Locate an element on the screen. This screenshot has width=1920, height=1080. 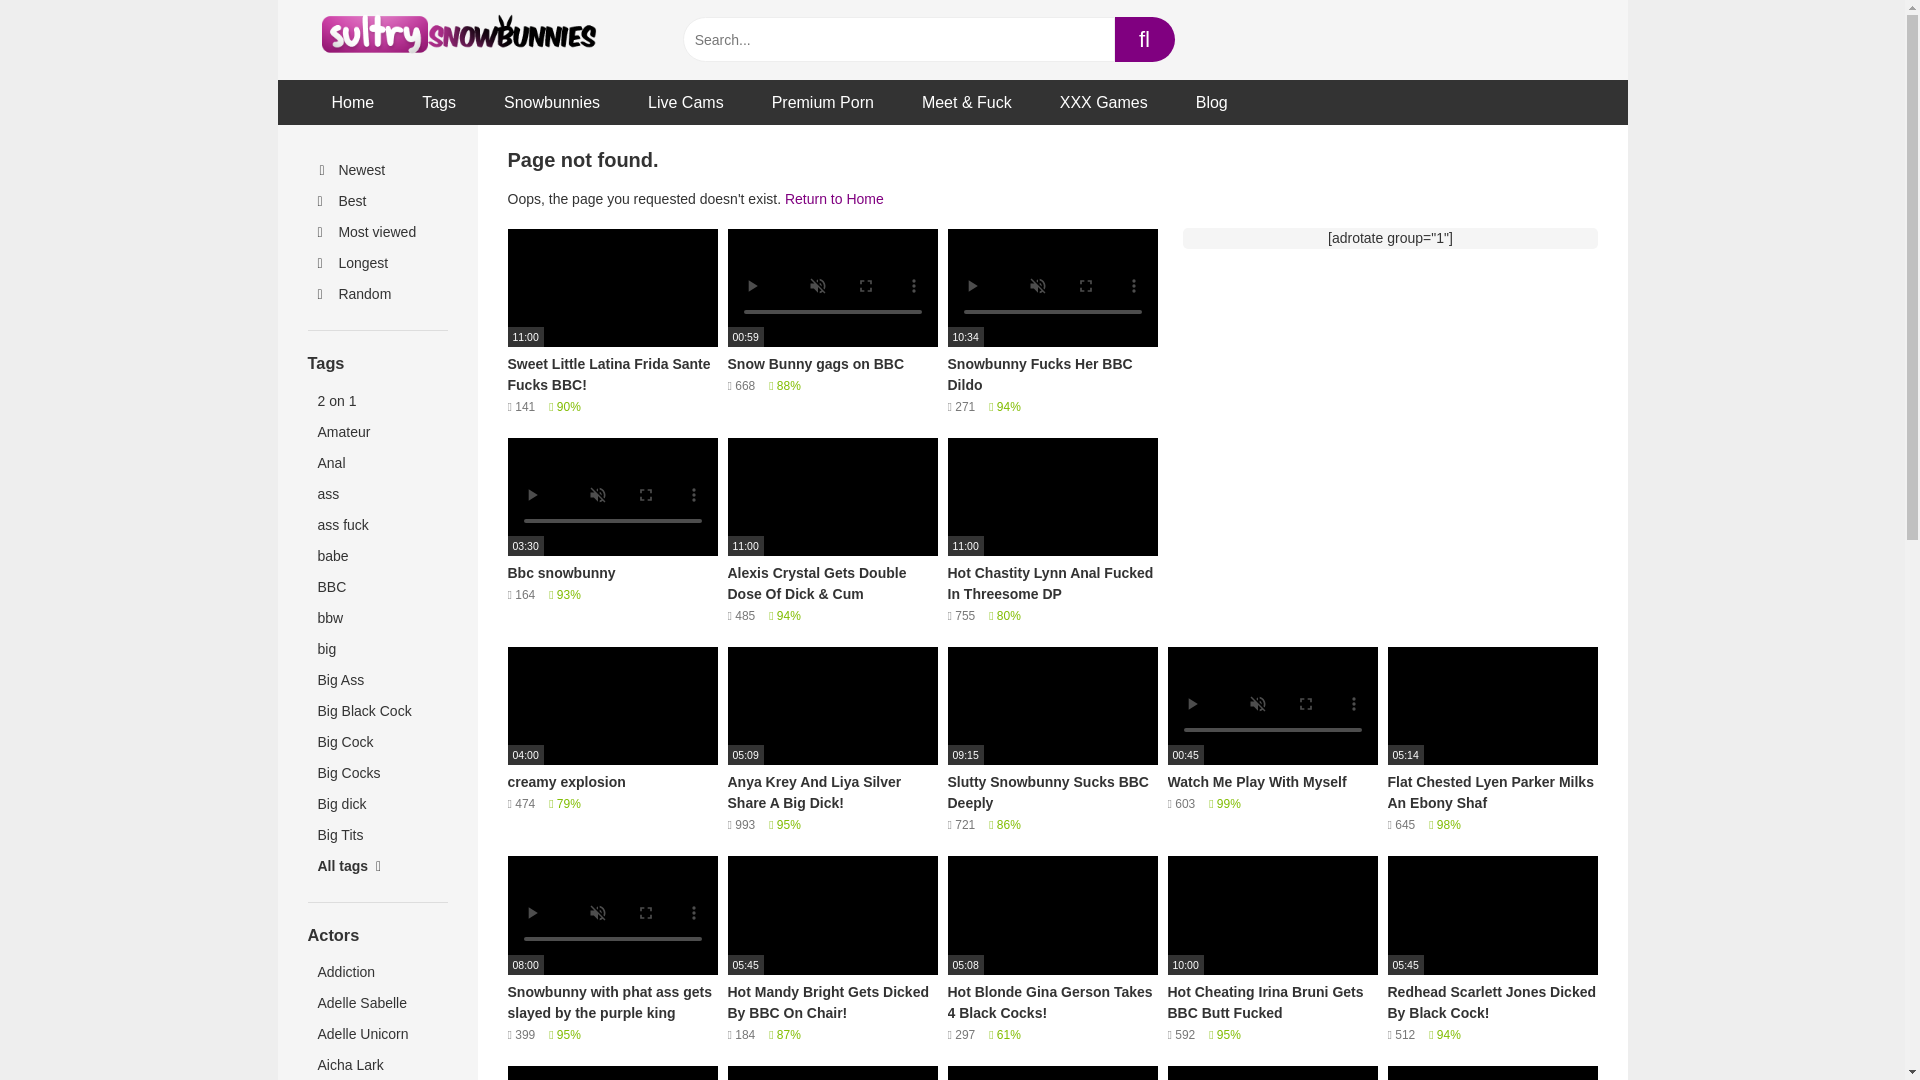
Flat Chested Lyen Parker Milks An Ebony Shaf is located at coordinates (1492, 740).